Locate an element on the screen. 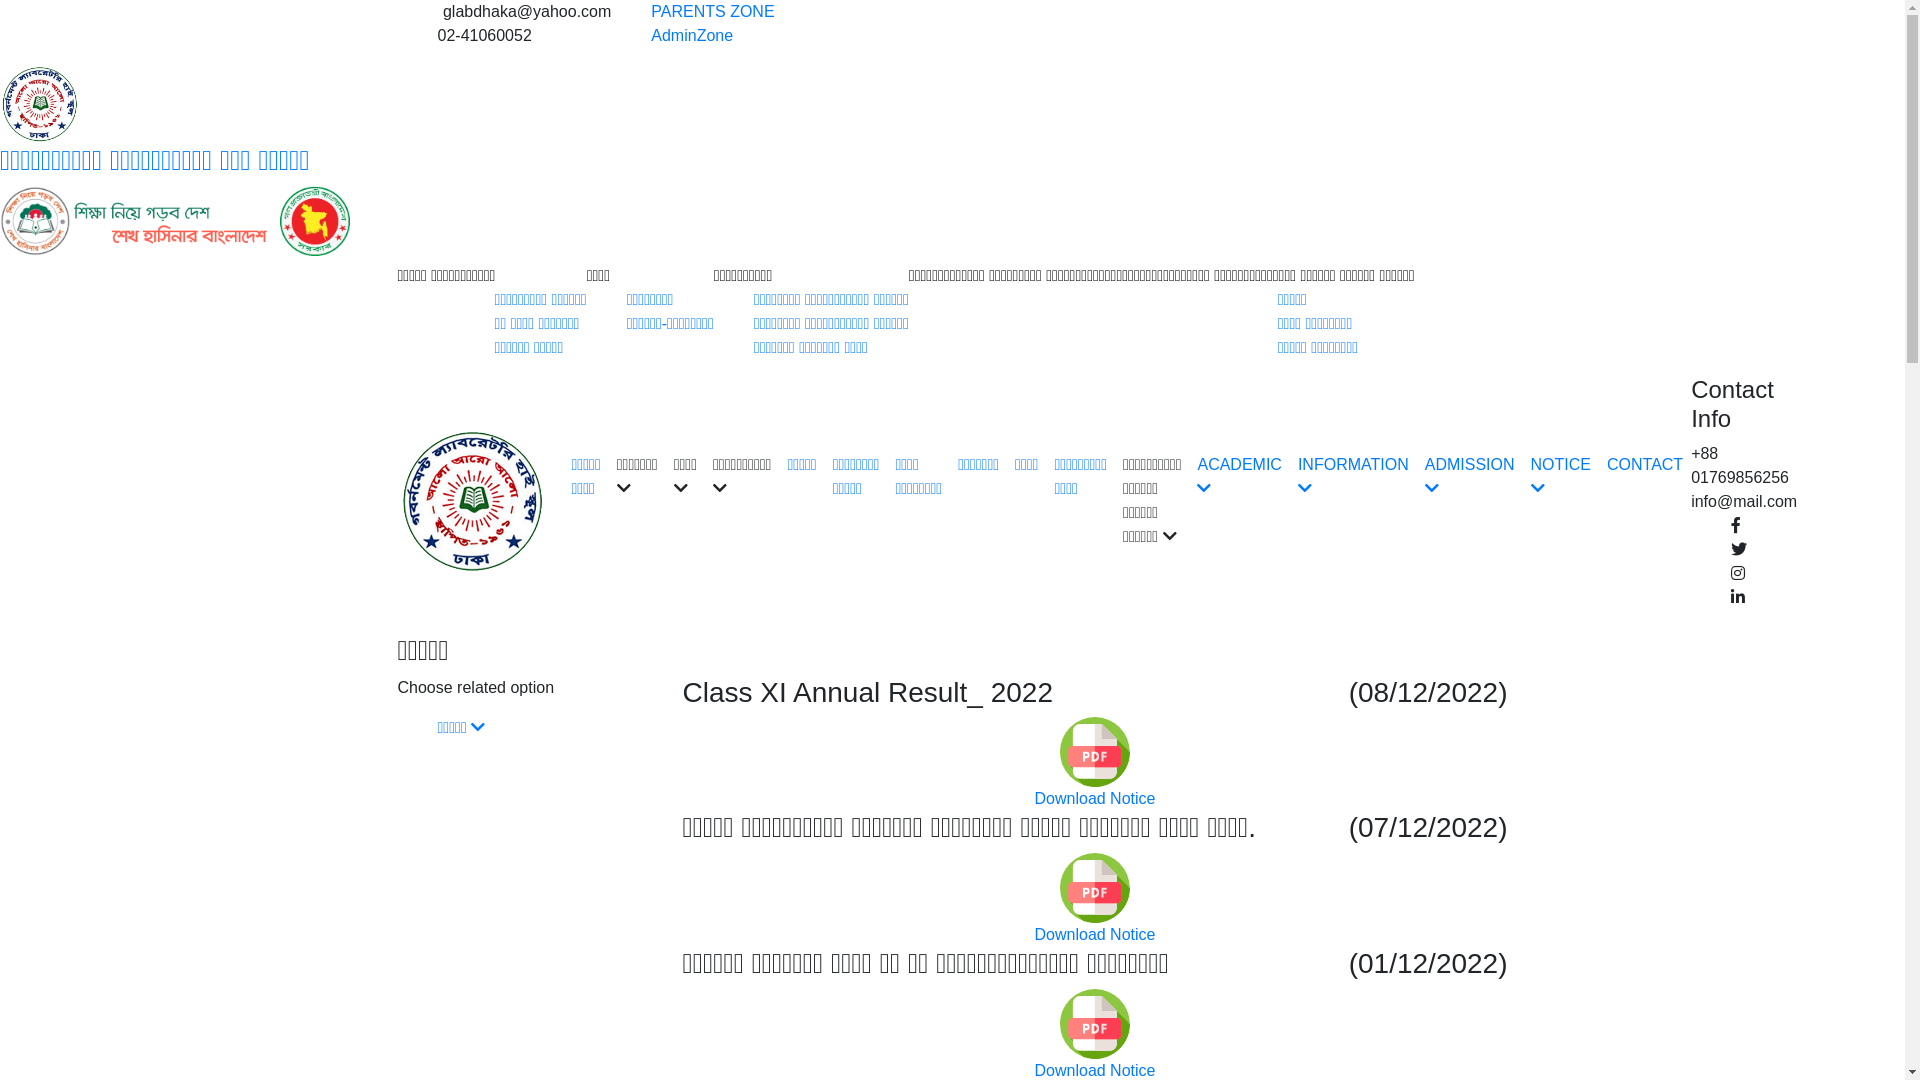 The image size is (1920, 1080). NOTICE is located at coordinates (1561, 476).